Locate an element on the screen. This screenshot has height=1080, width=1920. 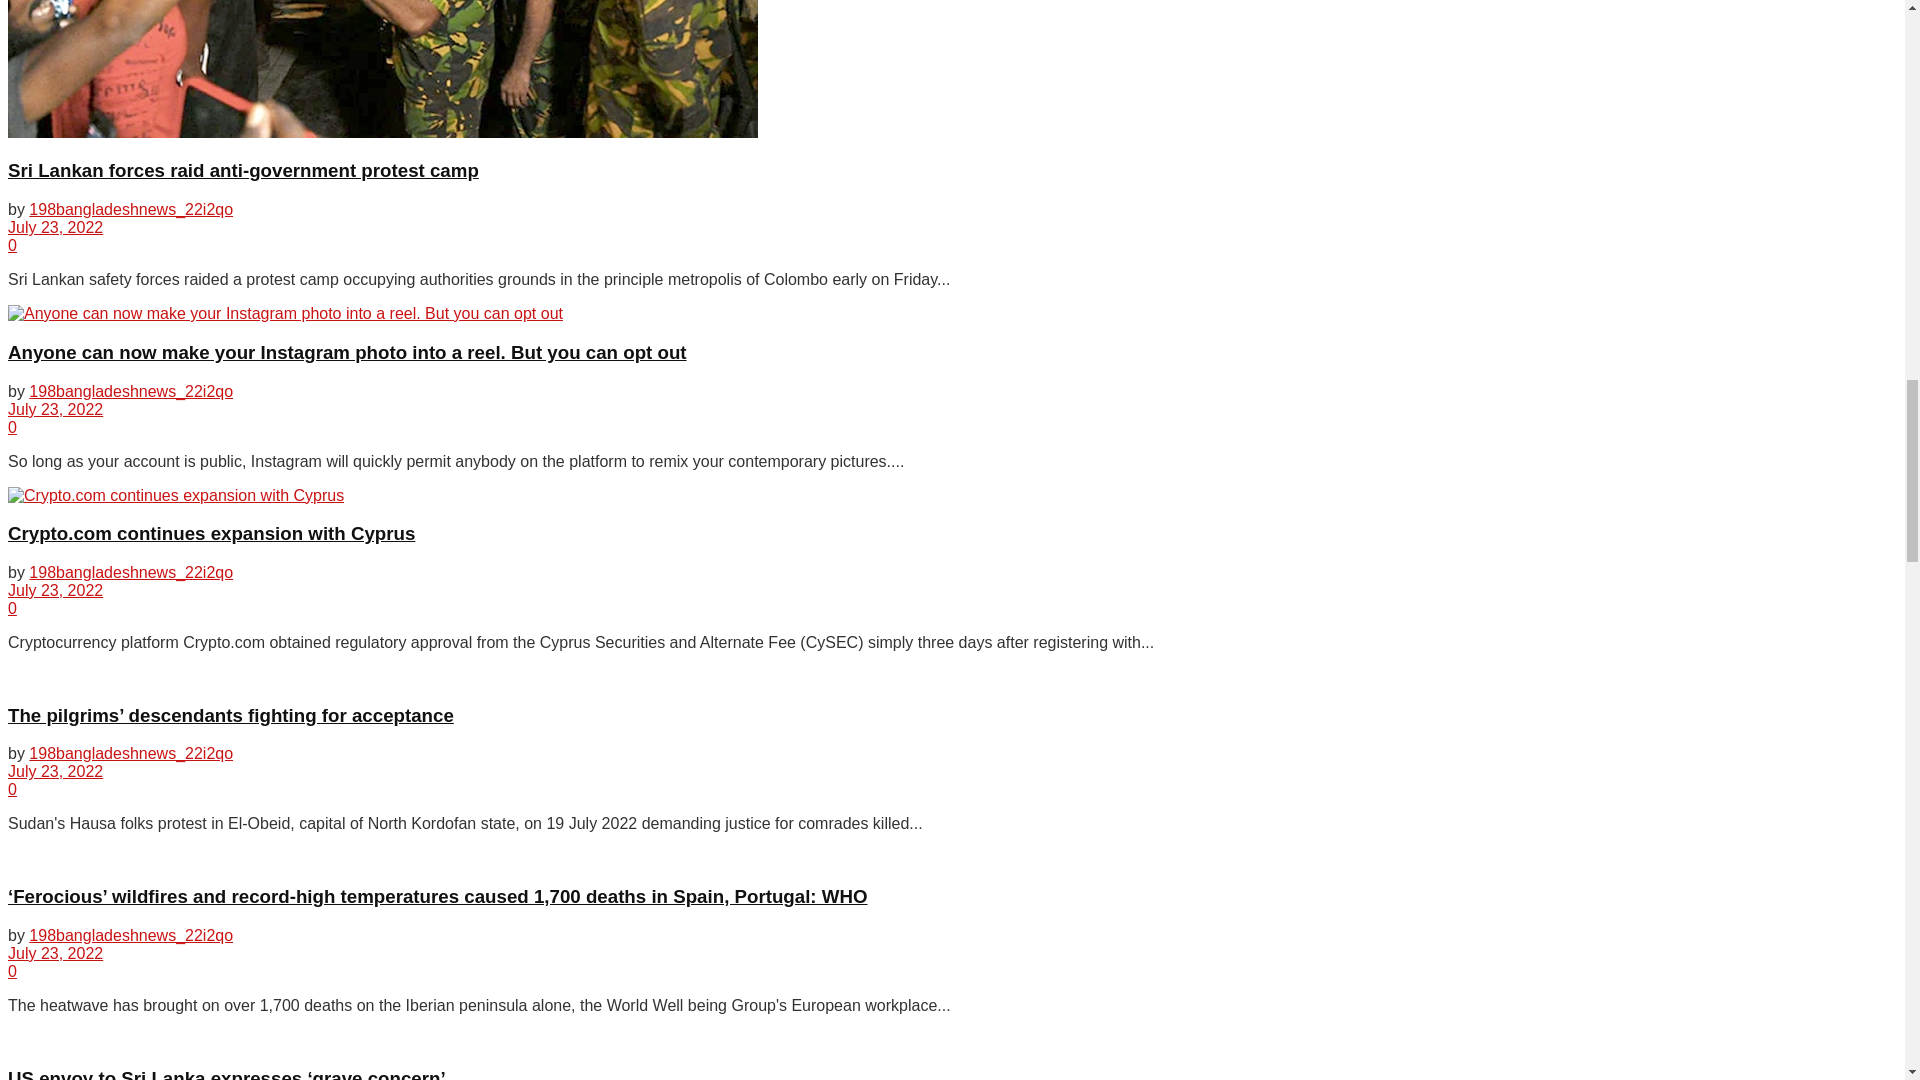
Crypto.com continues expansion with Cyprus is located at coordinates (175, 495).